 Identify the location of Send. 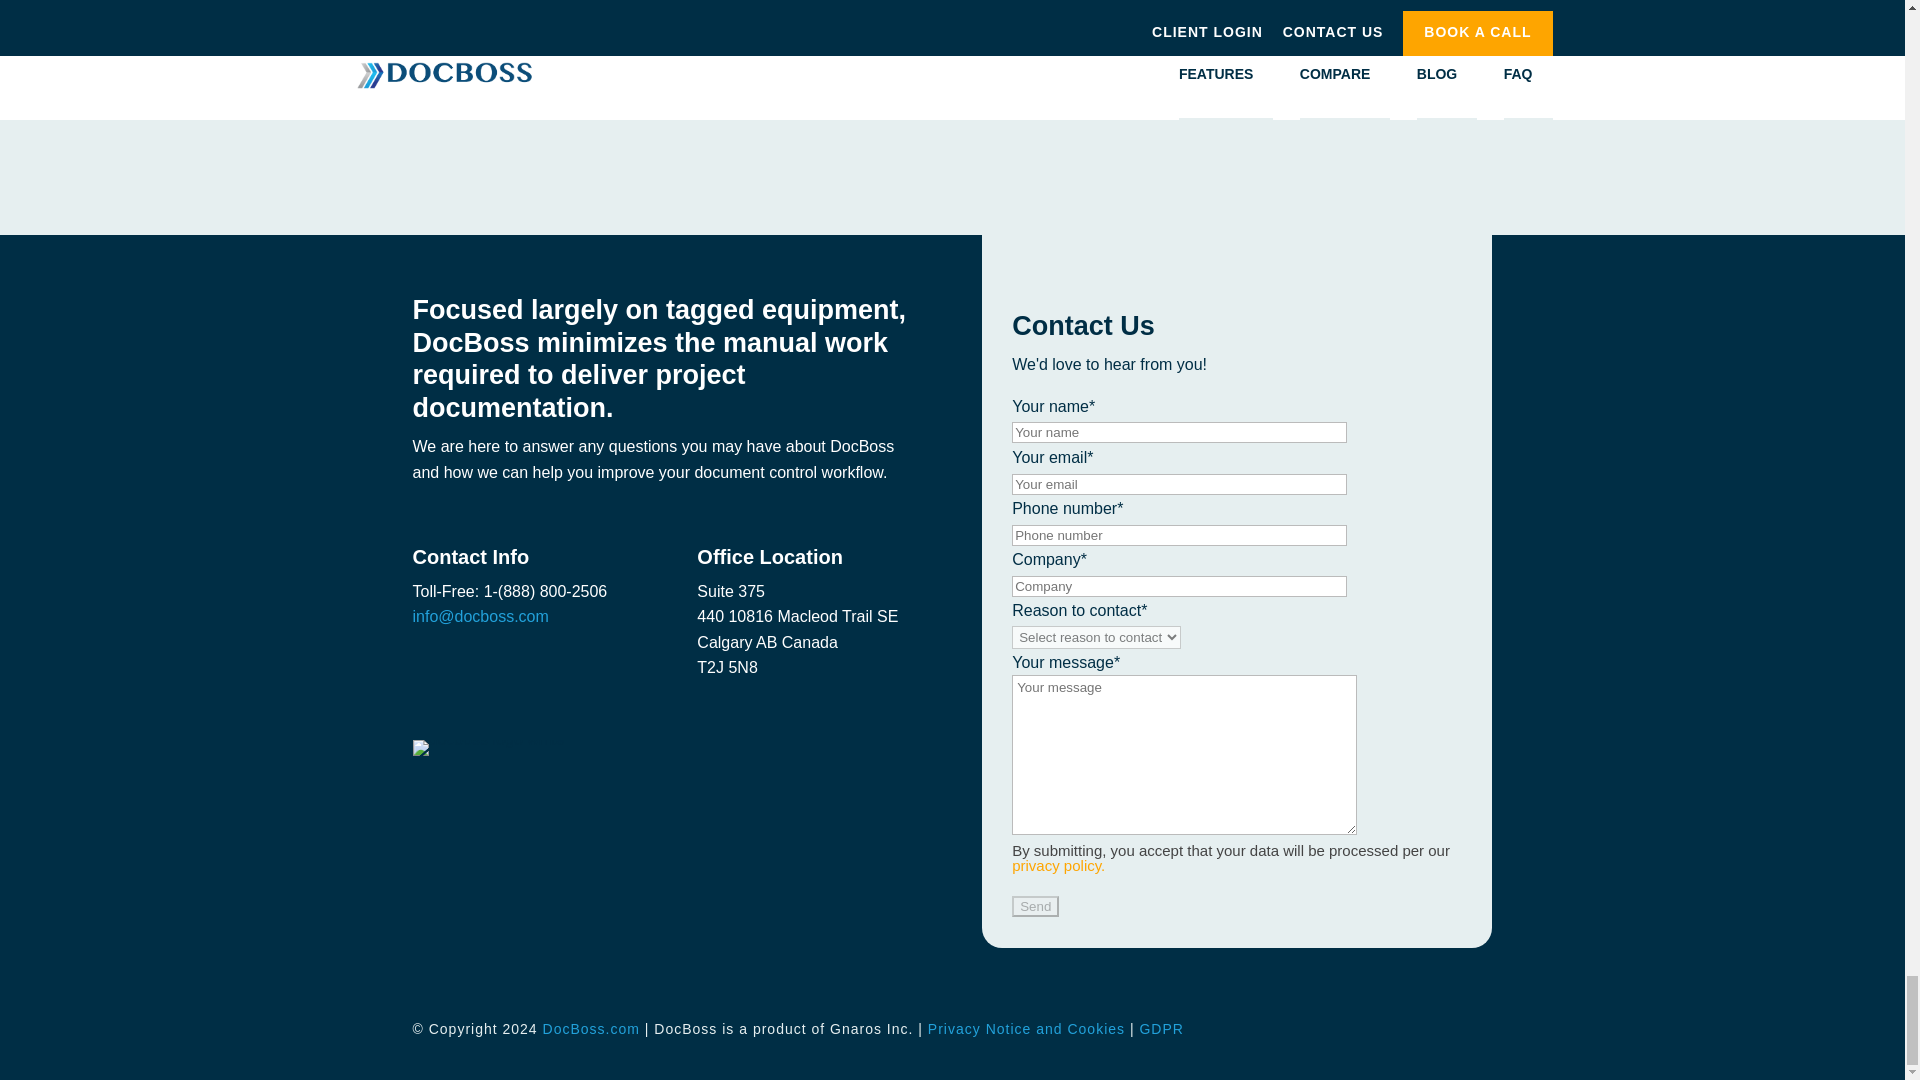
(1035, 906).